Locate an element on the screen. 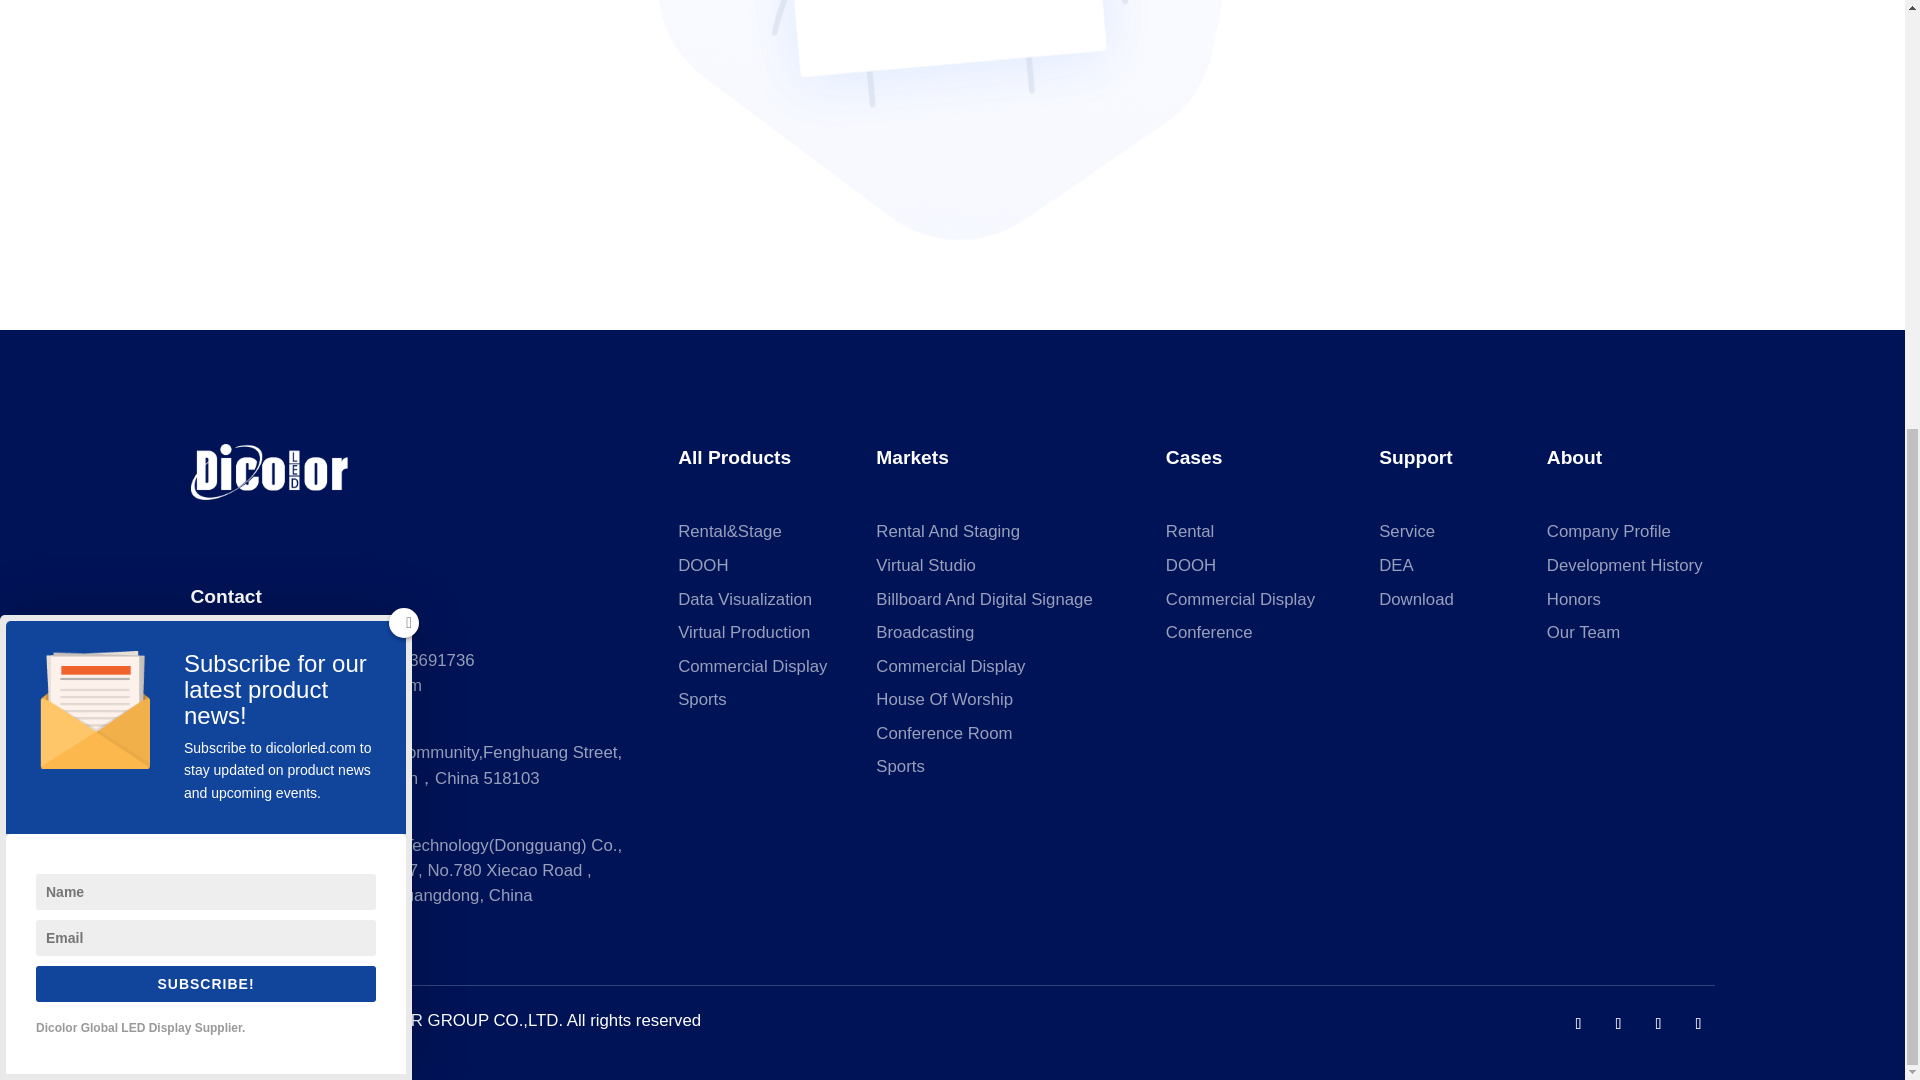 Image resolution: width=1920 pixels, height=1080 pixels. Dicolor-LOGO-1 is located at coordinates (270, 472).